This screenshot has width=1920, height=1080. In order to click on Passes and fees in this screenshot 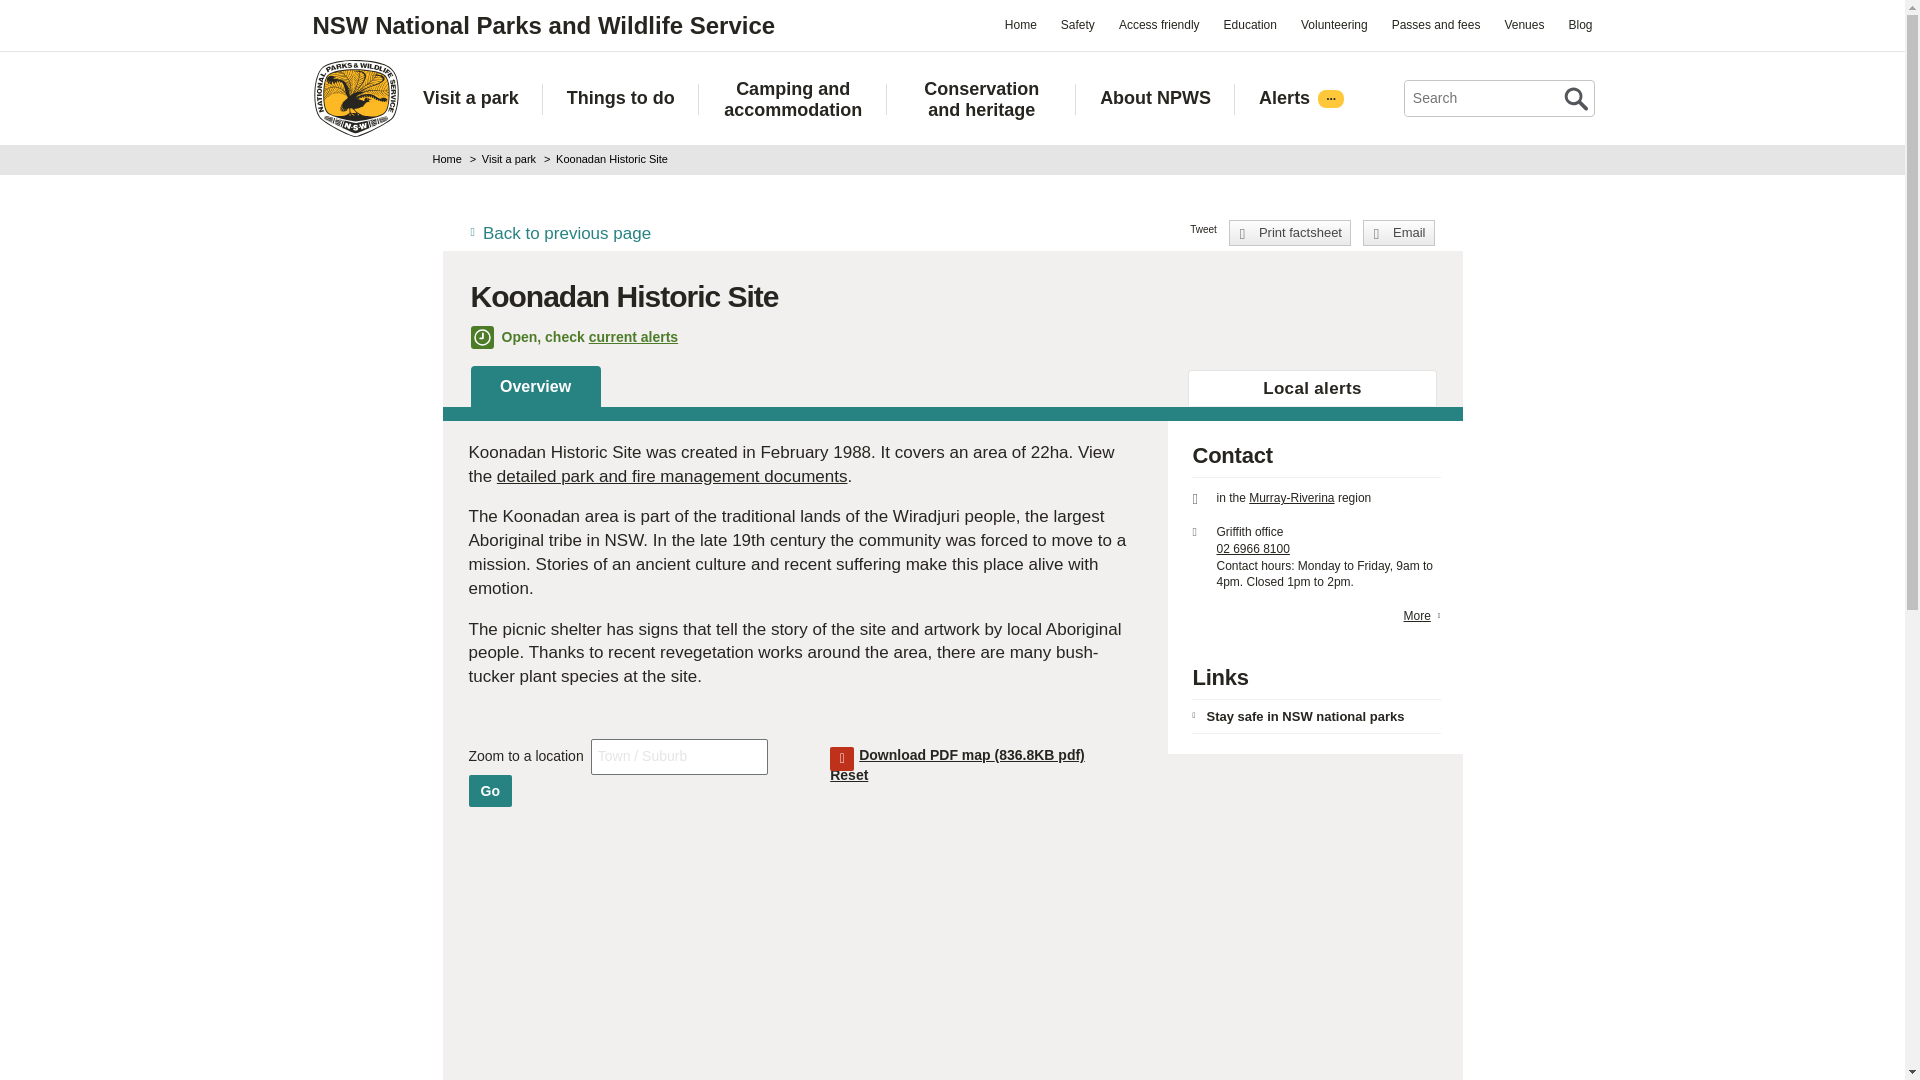, I will do `click(1436, 24)`.